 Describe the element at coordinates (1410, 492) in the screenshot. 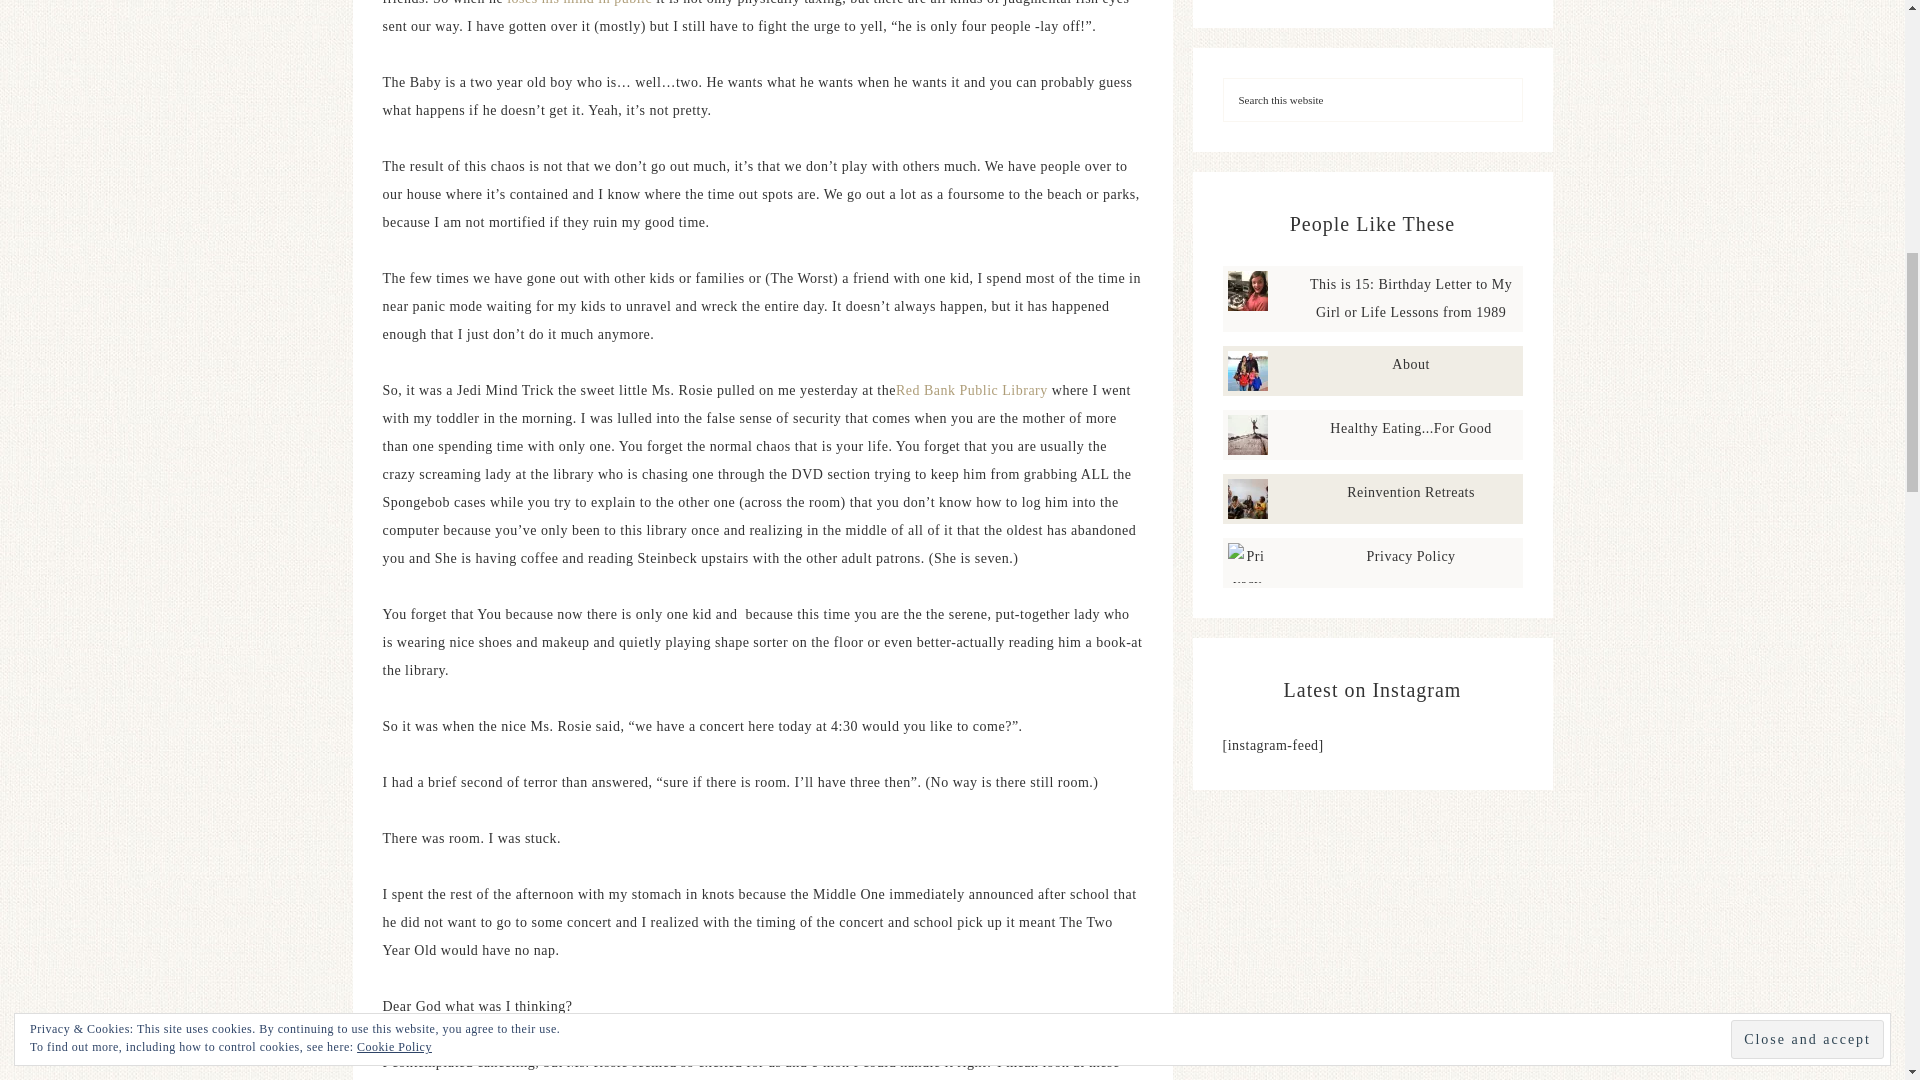

I see `Reinvention Retreats` at that location.